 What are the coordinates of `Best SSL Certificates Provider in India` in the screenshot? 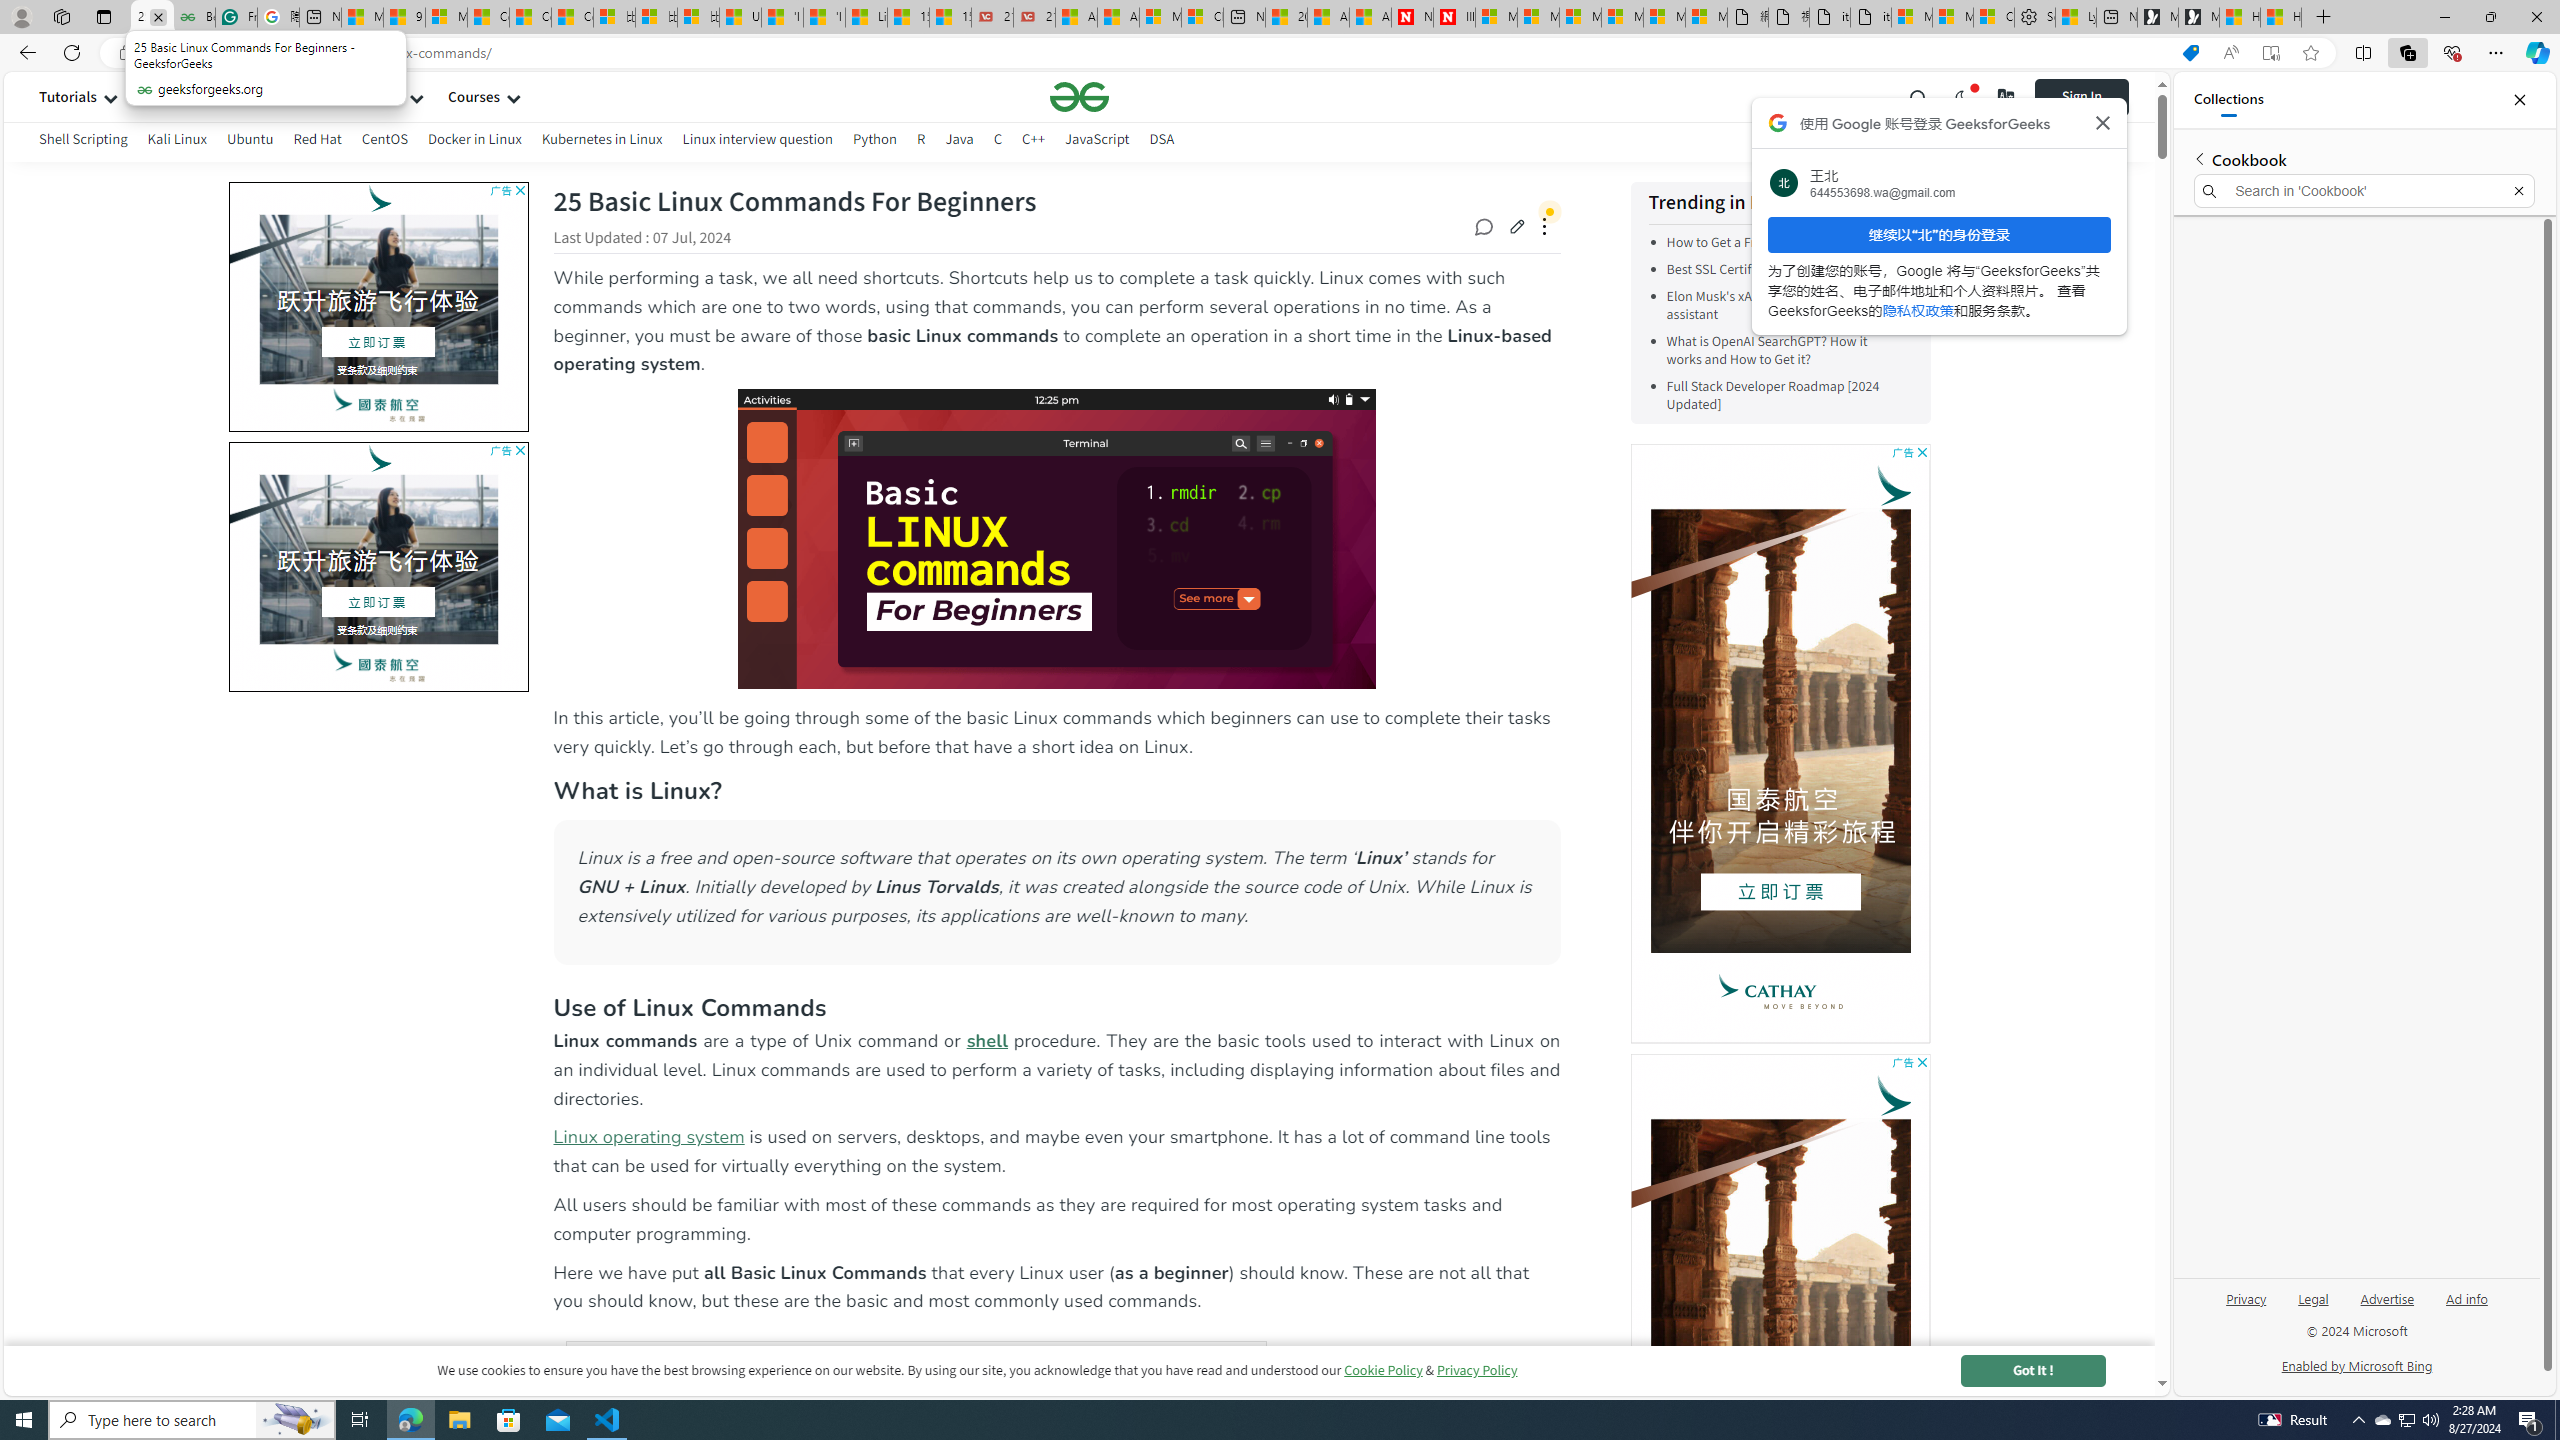 It's located at (1785, 270).